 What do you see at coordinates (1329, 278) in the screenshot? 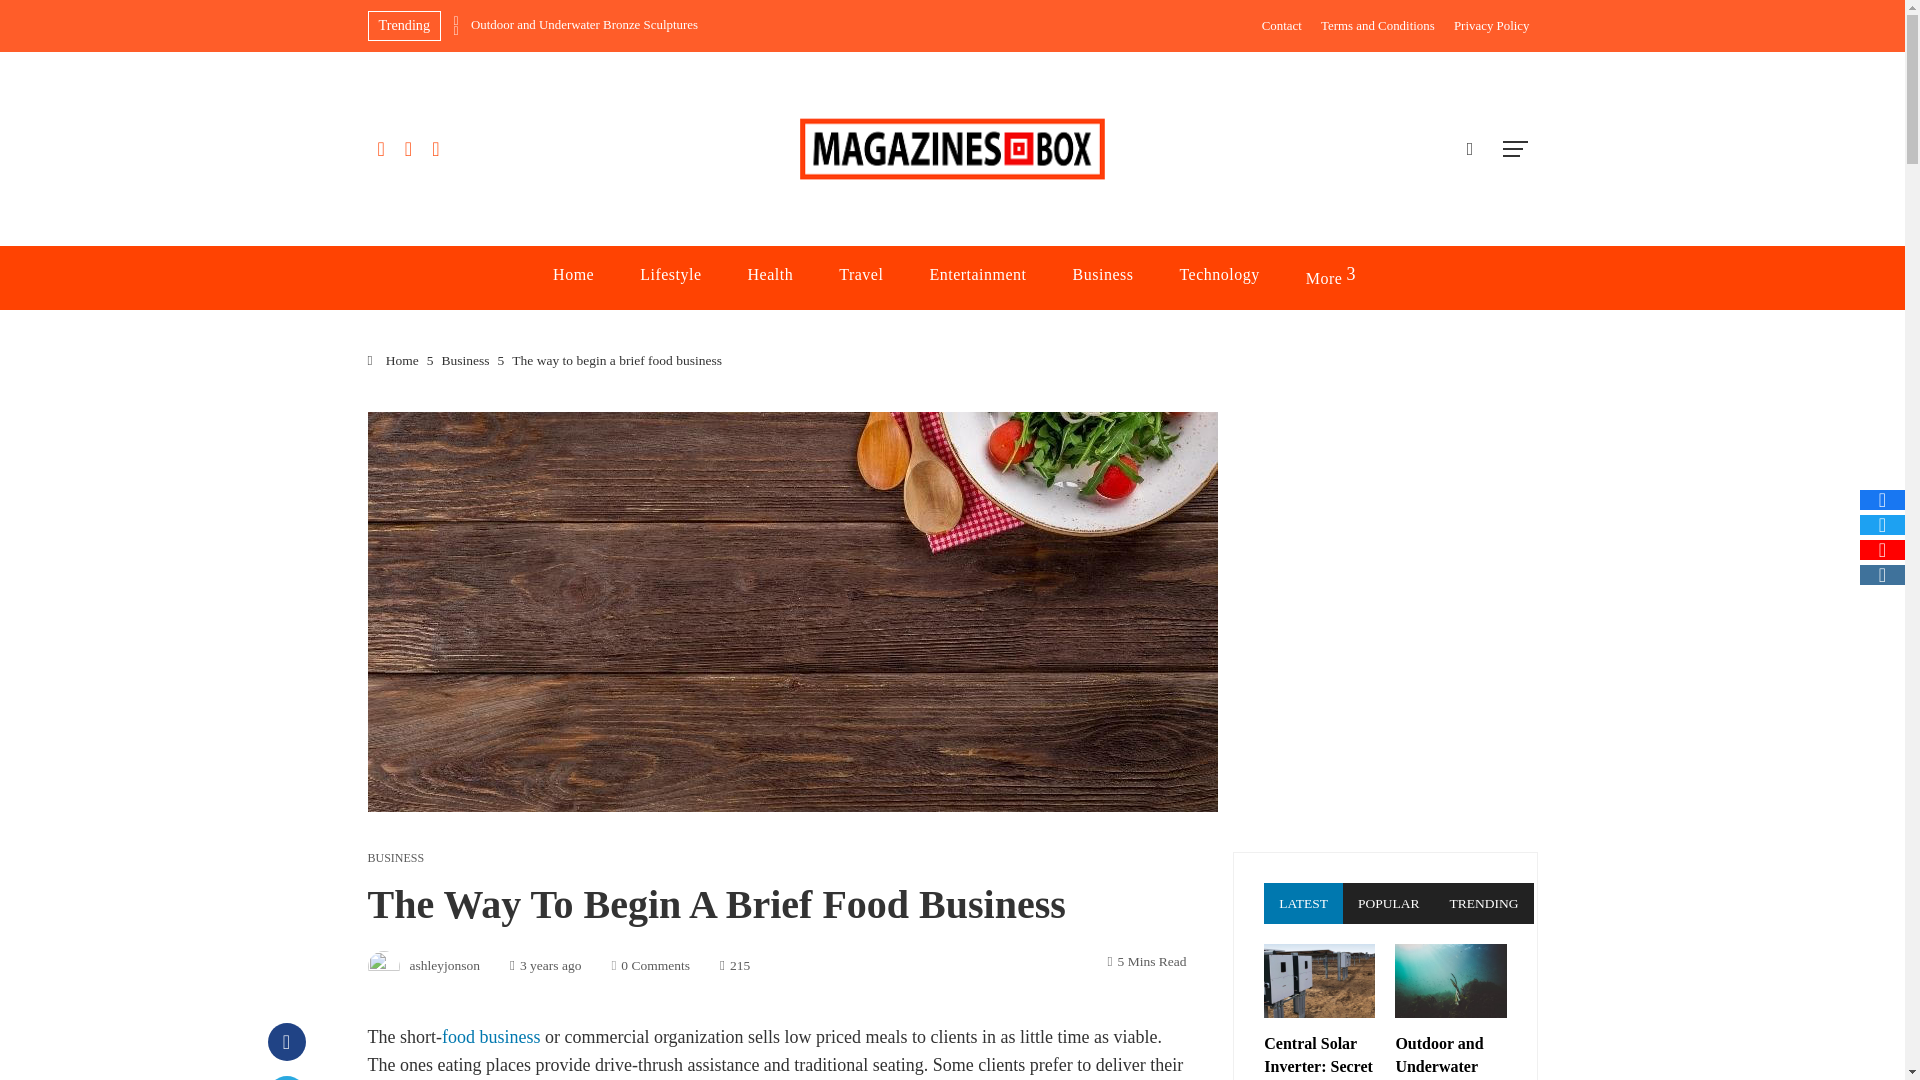
I see `More` at bounding box center [1329, 278].